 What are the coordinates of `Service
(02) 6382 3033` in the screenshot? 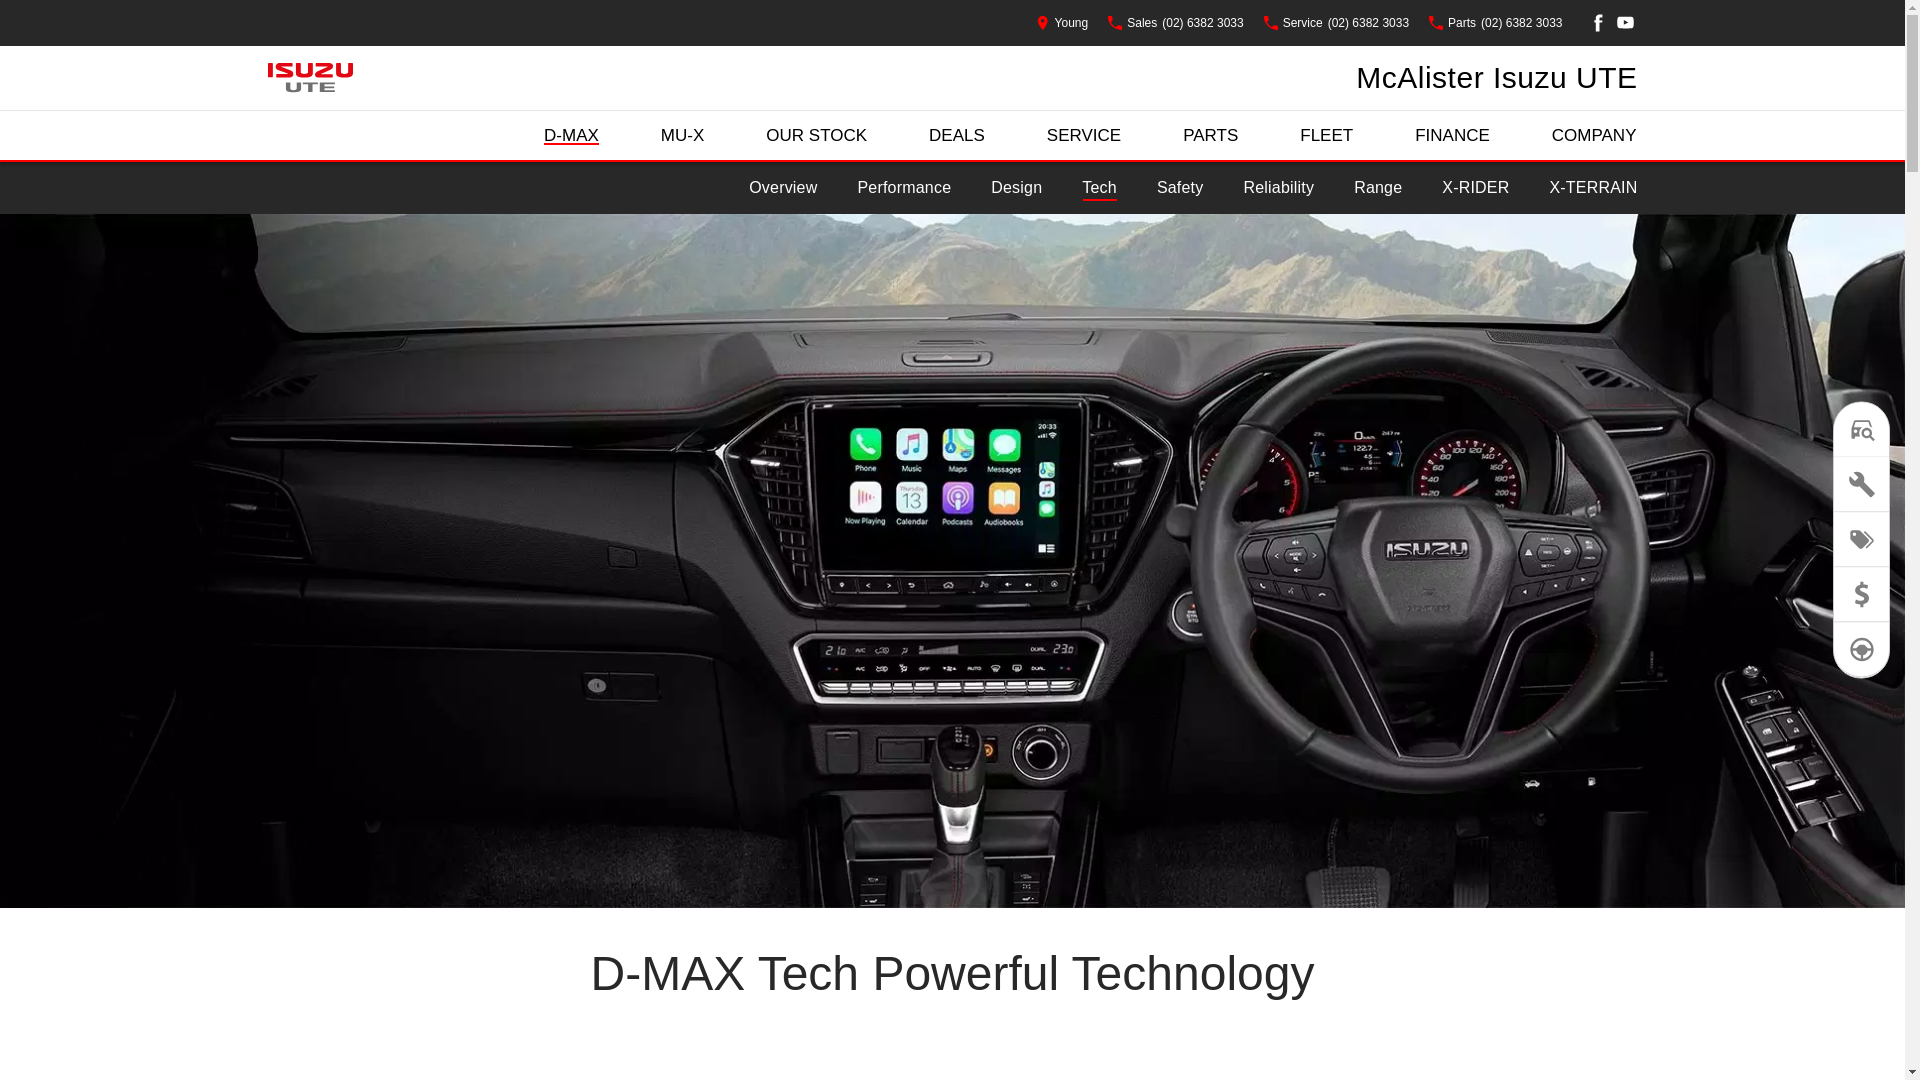 It's located at (1336, 22).